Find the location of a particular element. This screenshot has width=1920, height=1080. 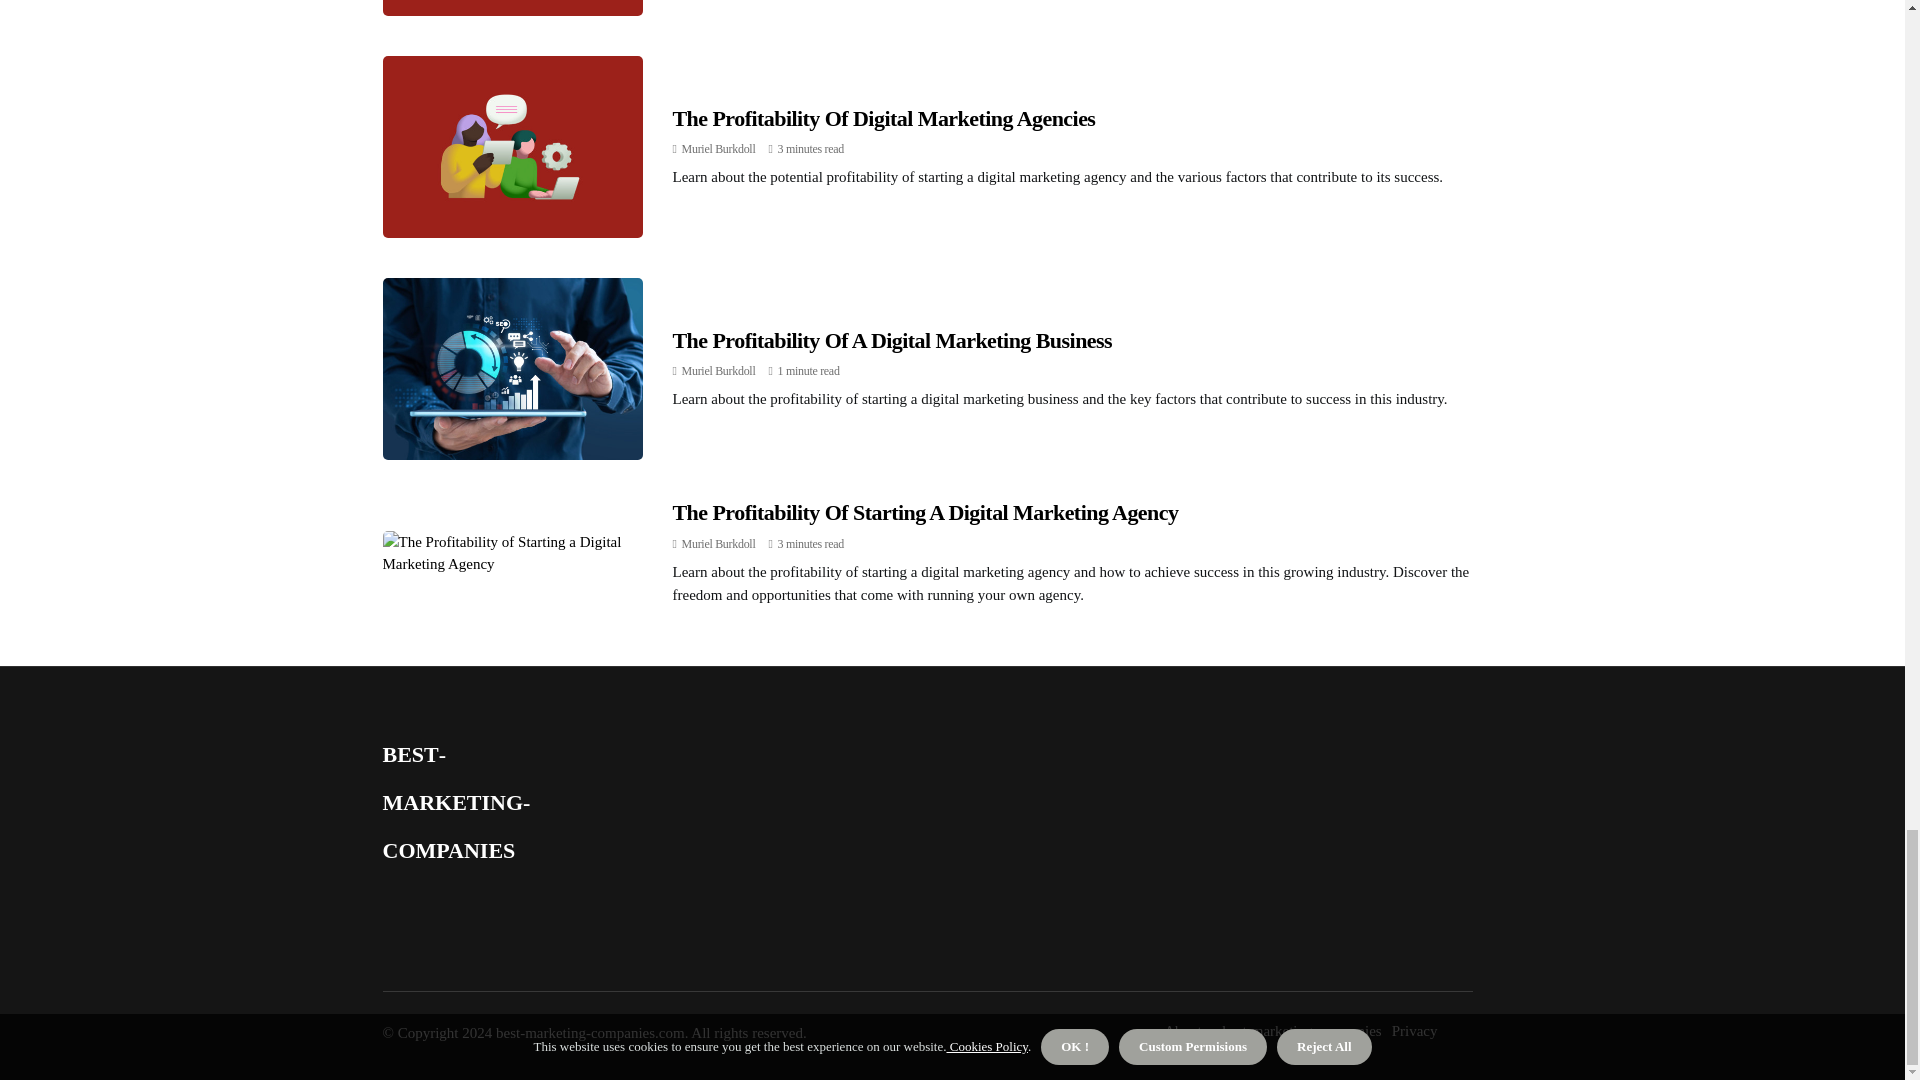

Posts by Muriel Burkdoll is located at coordinates (718, 370).